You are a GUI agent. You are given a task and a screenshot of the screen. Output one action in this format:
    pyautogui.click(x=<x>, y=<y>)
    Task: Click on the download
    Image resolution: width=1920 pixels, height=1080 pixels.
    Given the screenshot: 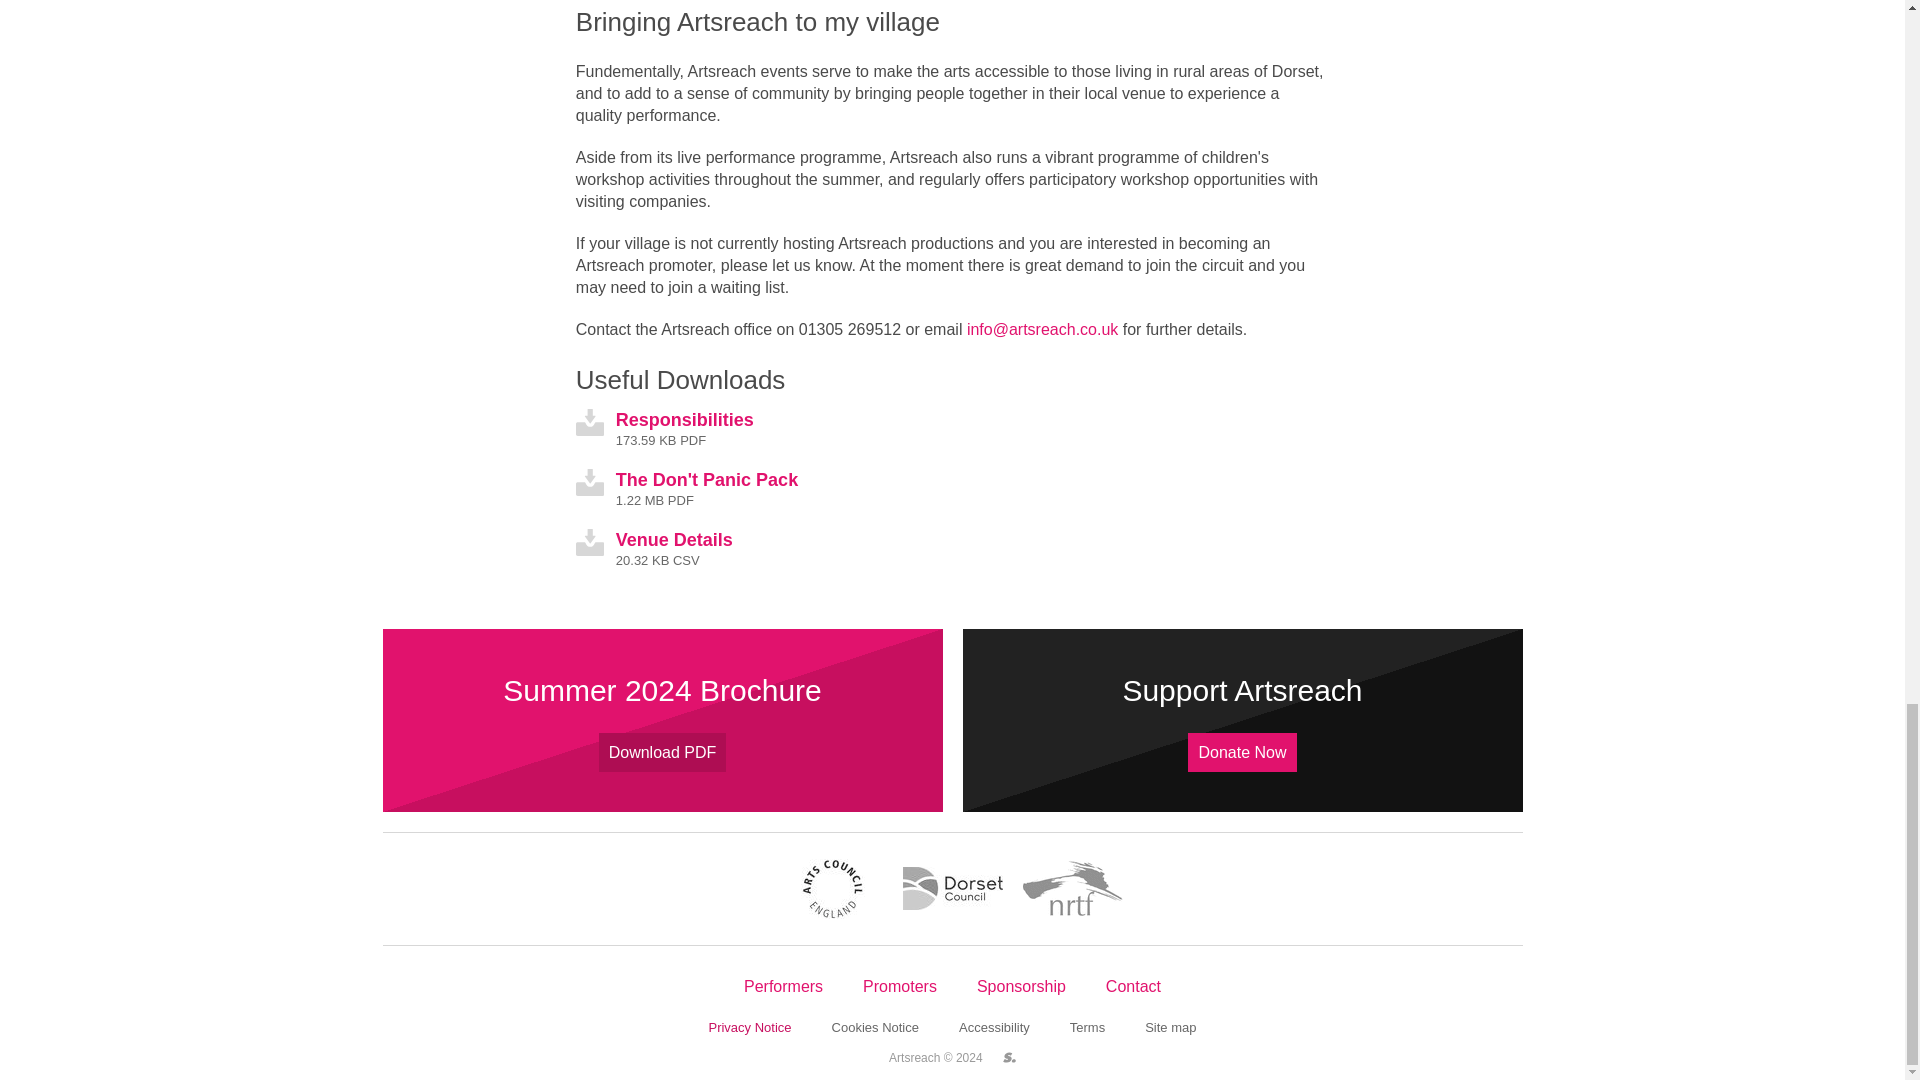 What is the action you would take?
    pyautogui.click(x=590, y=482)
    